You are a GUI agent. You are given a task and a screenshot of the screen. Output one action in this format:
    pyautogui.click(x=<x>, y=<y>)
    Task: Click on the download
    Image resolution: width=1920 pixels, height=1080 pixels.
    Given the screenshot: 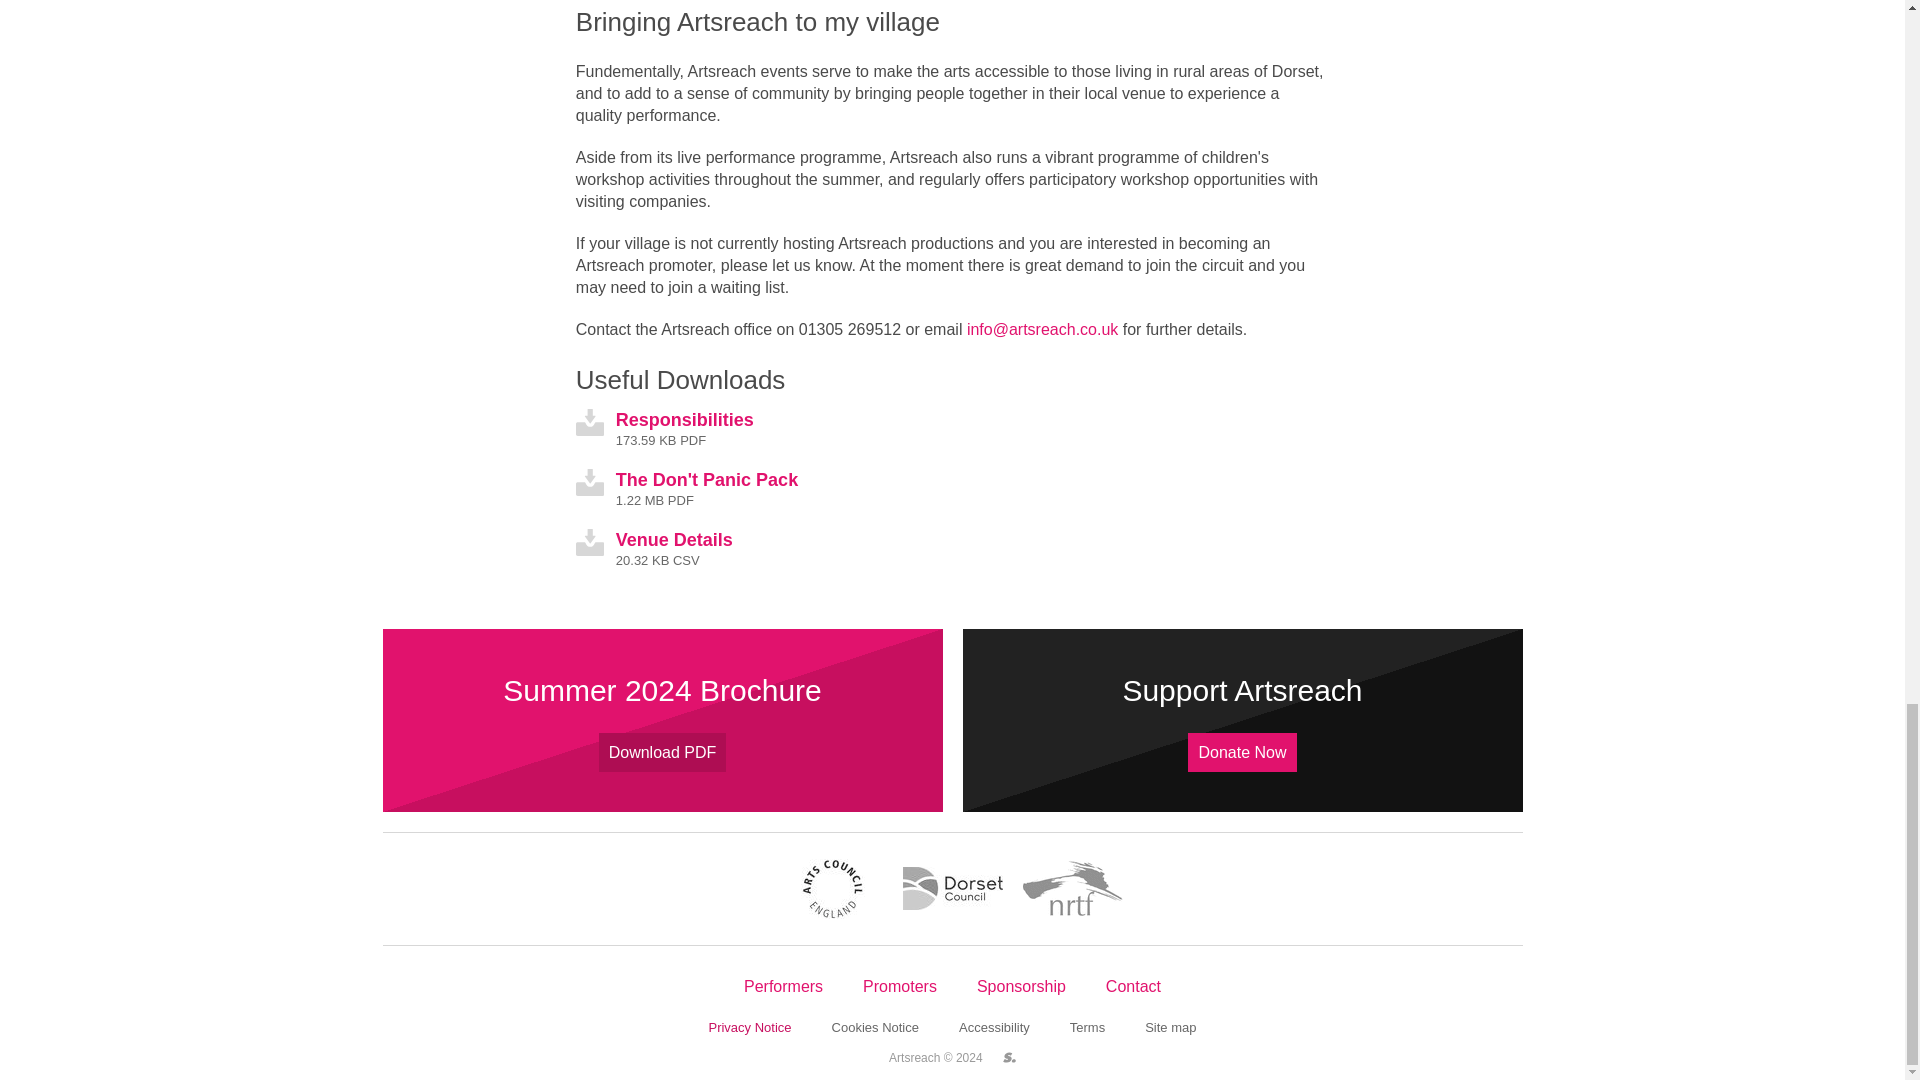 What is the action you would take?
    pyautogui.click(x=590, y=482)
    